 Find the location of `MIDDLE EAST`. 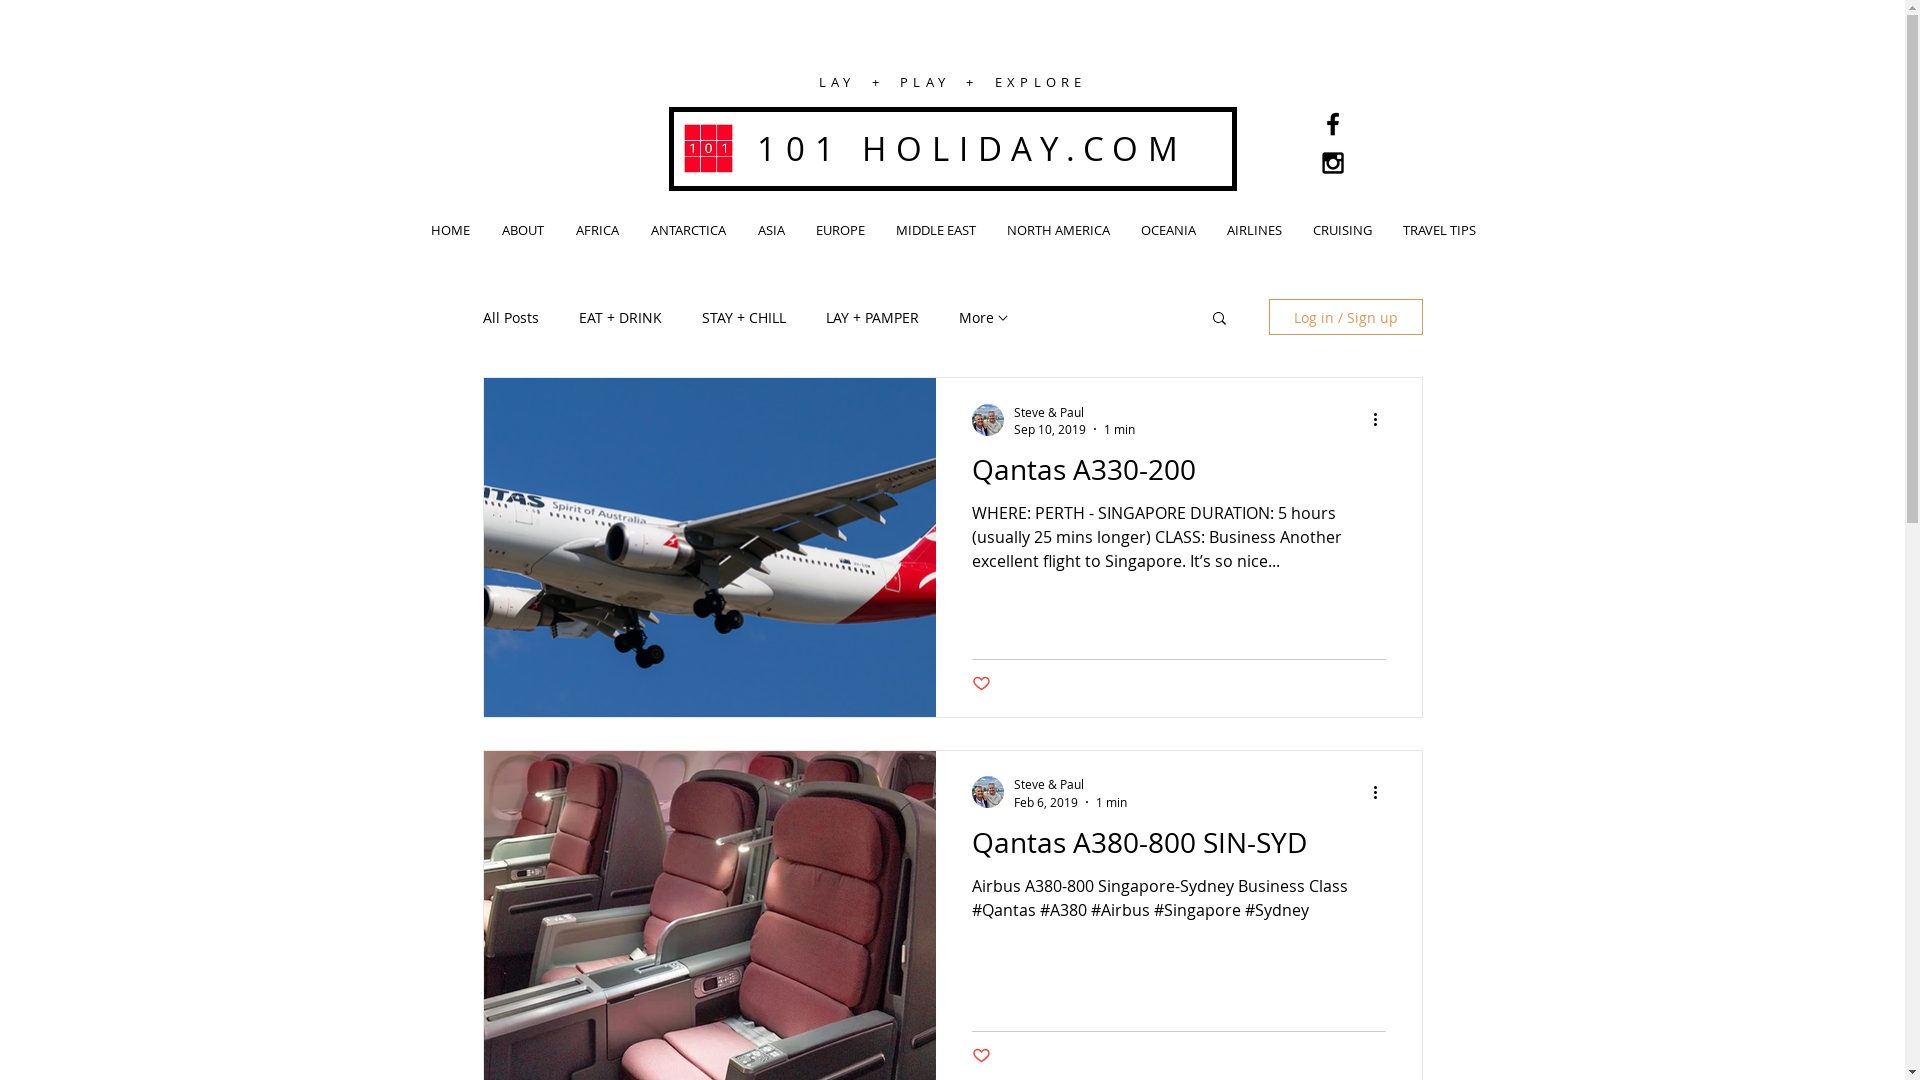

MIDDLE EAST is located at coordinates (936, 230).